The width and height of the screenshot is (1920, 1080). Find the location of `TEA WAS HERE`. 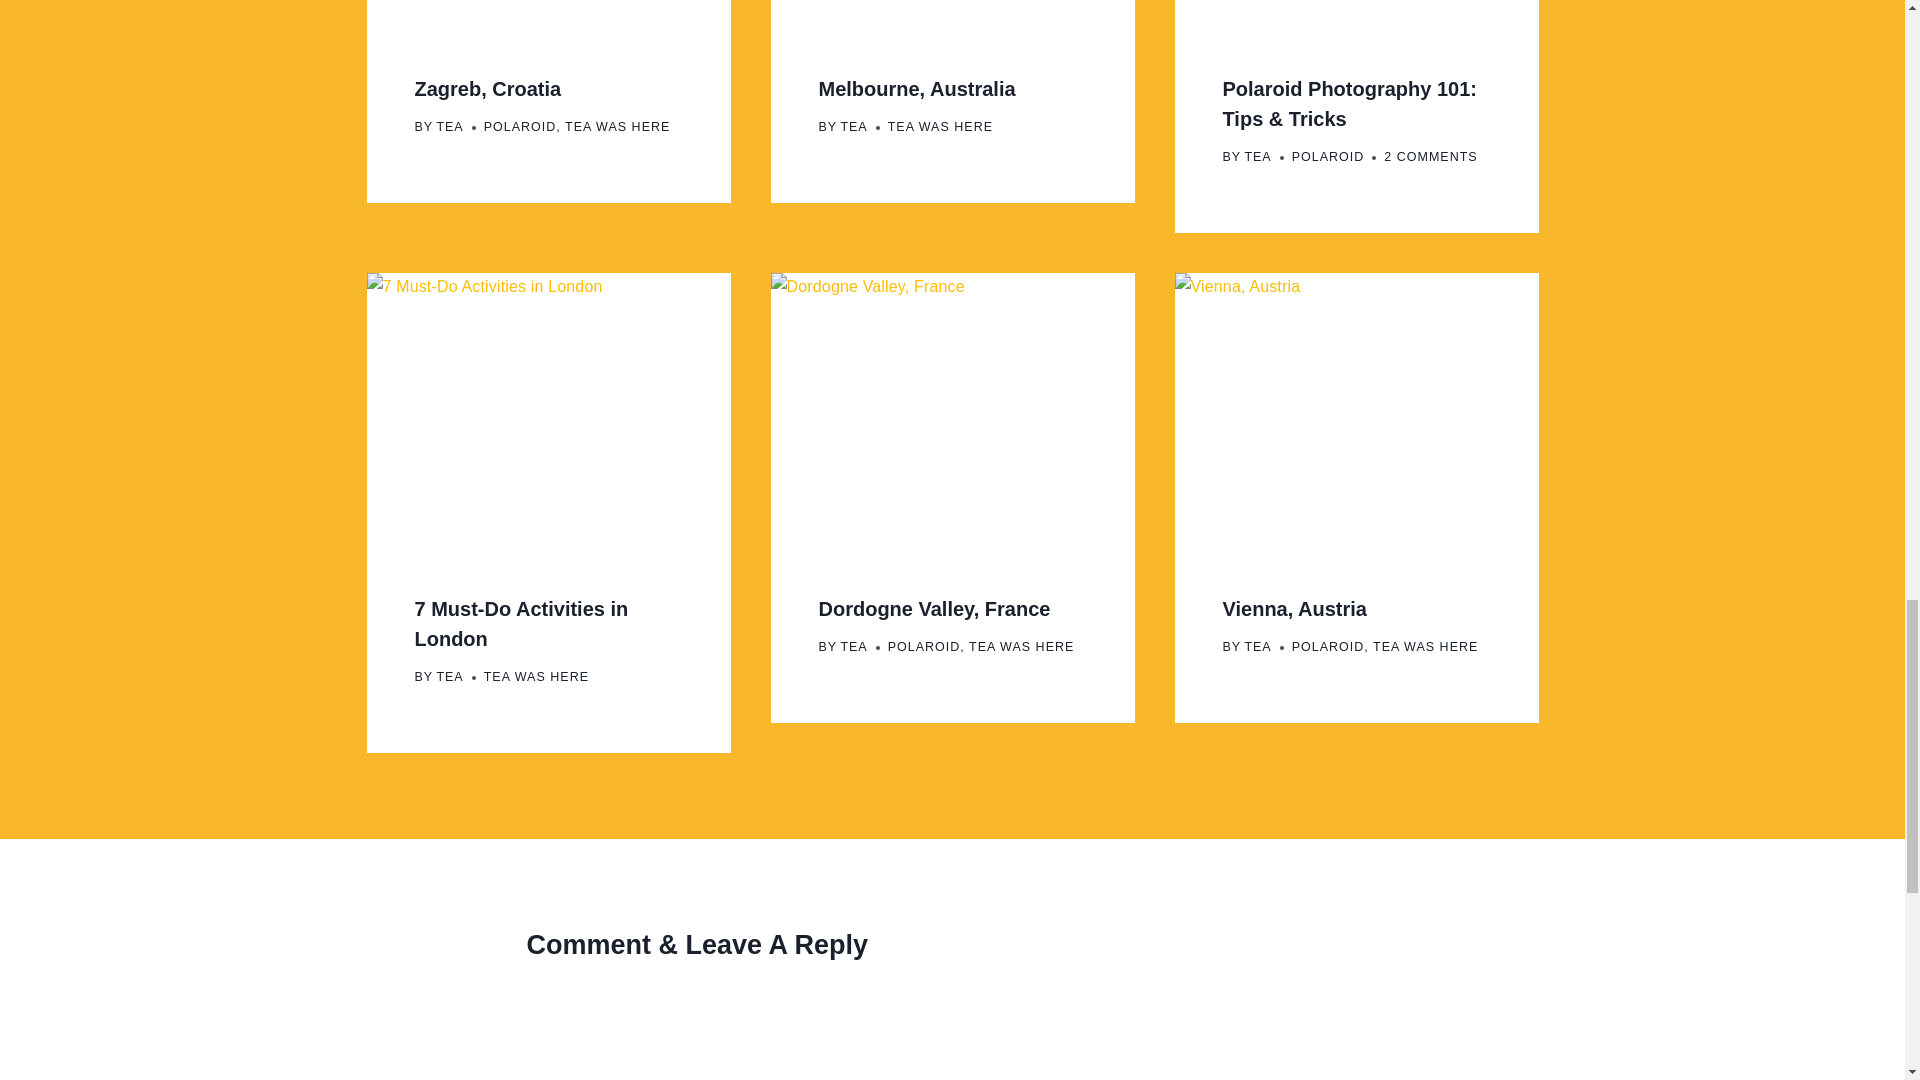

TEA WAS HERE is located at coordinates (617, 126).